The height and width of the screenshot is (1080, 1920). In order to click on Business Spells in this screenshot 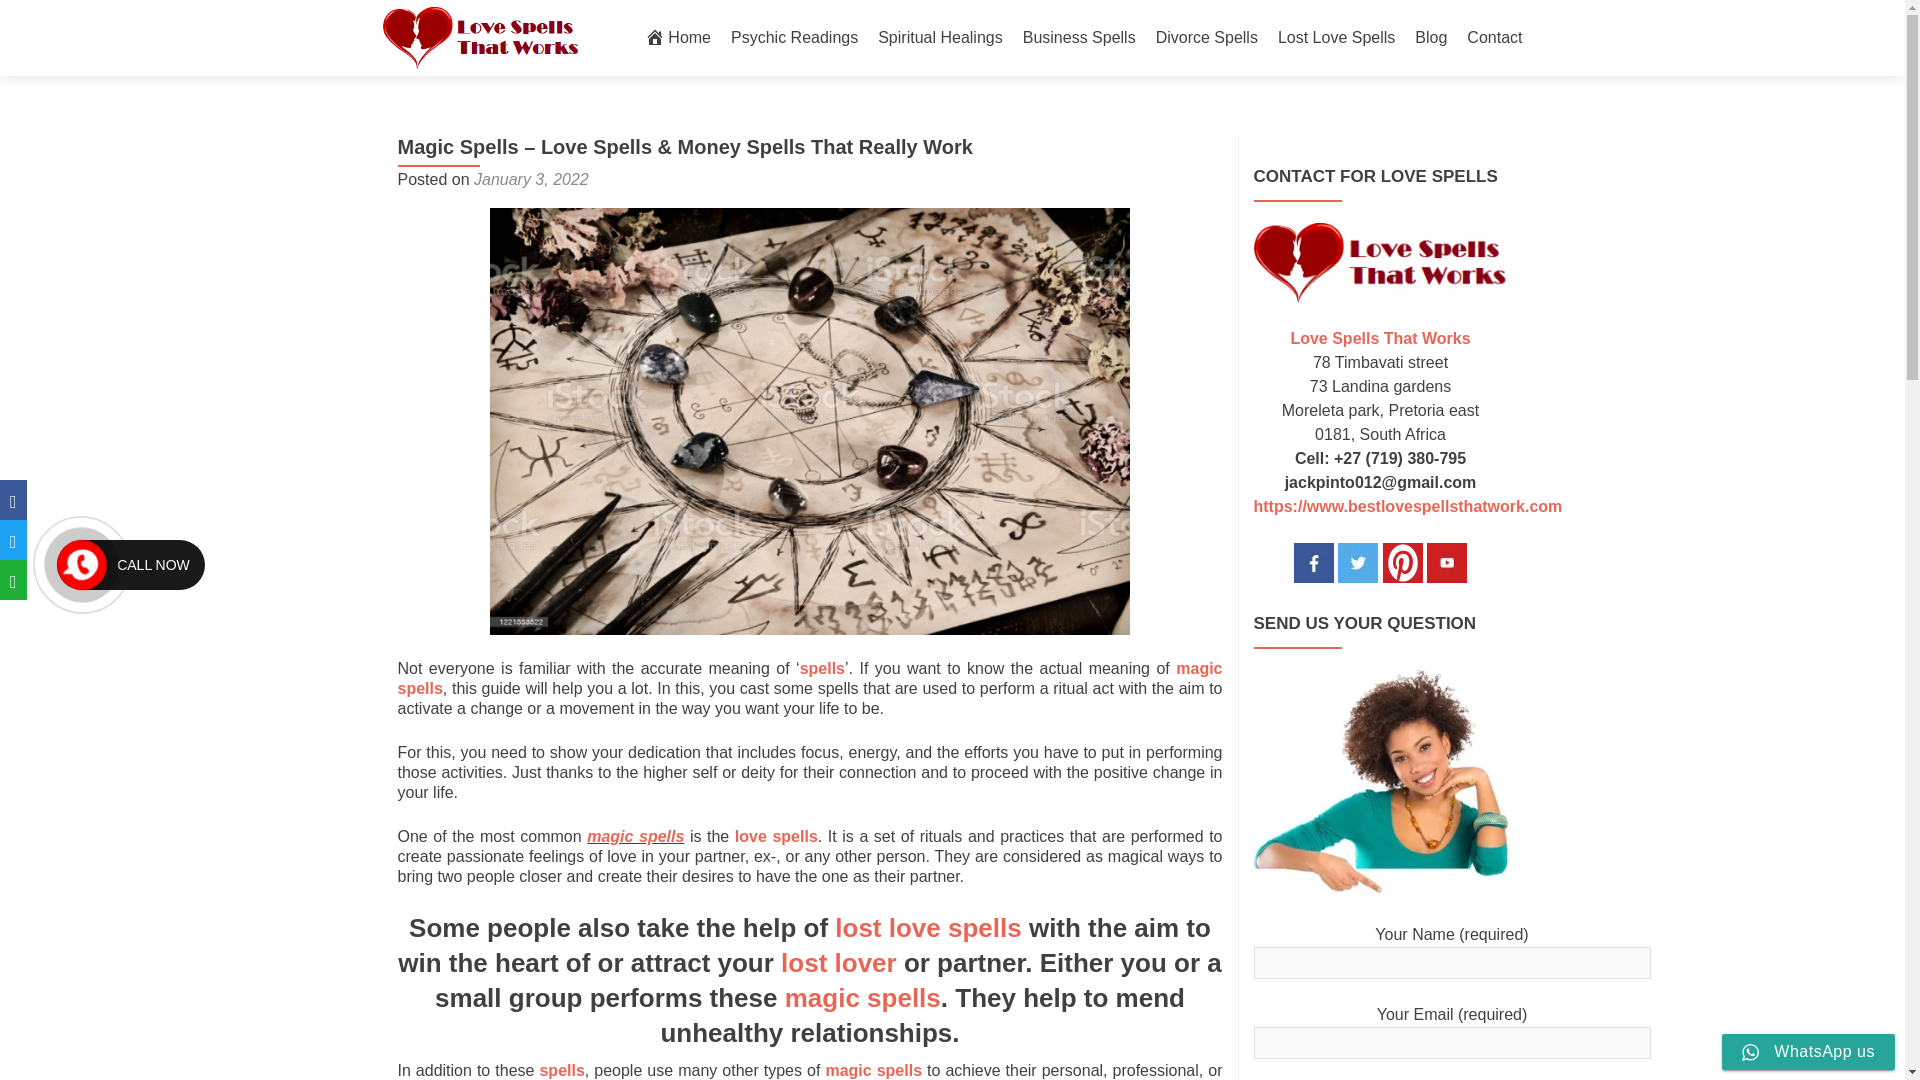, I will do `click(1080, 38)`.